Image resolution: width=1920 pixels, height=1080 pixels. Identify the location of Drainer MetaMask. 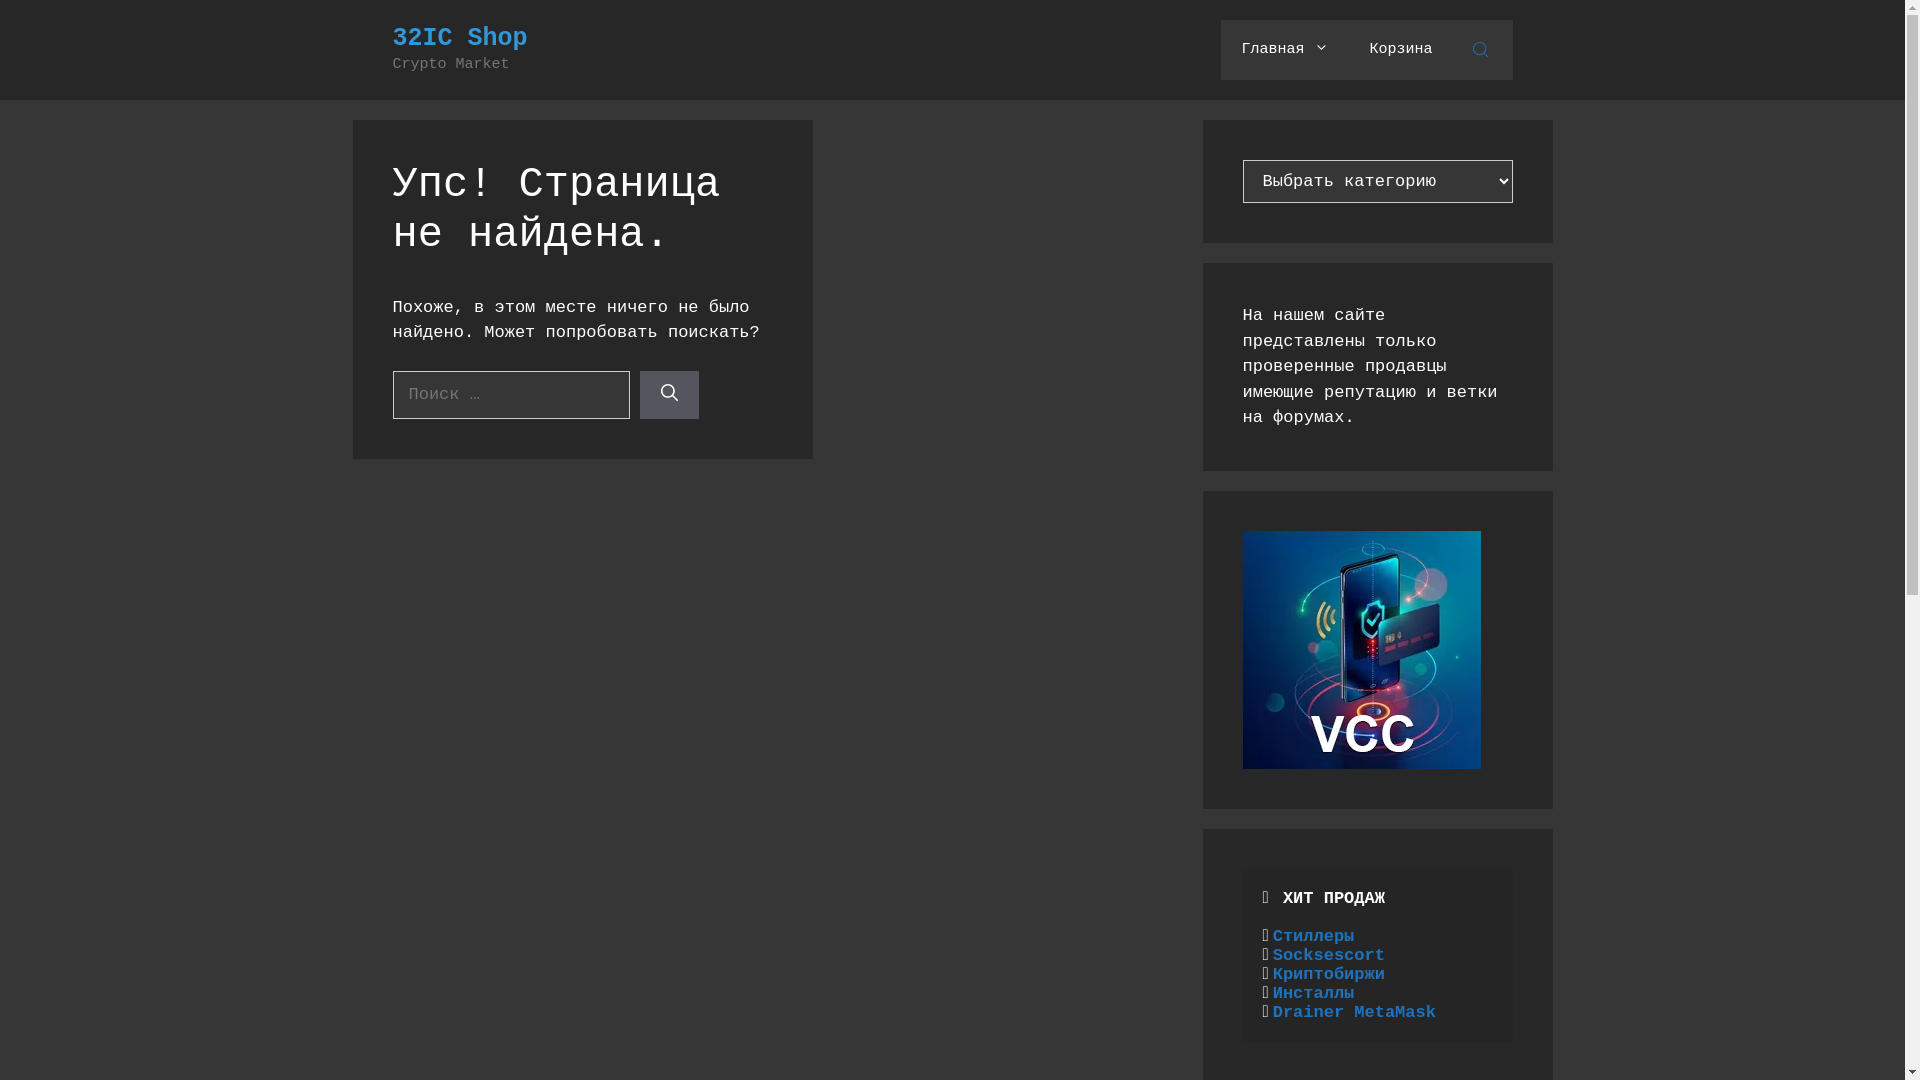
(1354, 1012).